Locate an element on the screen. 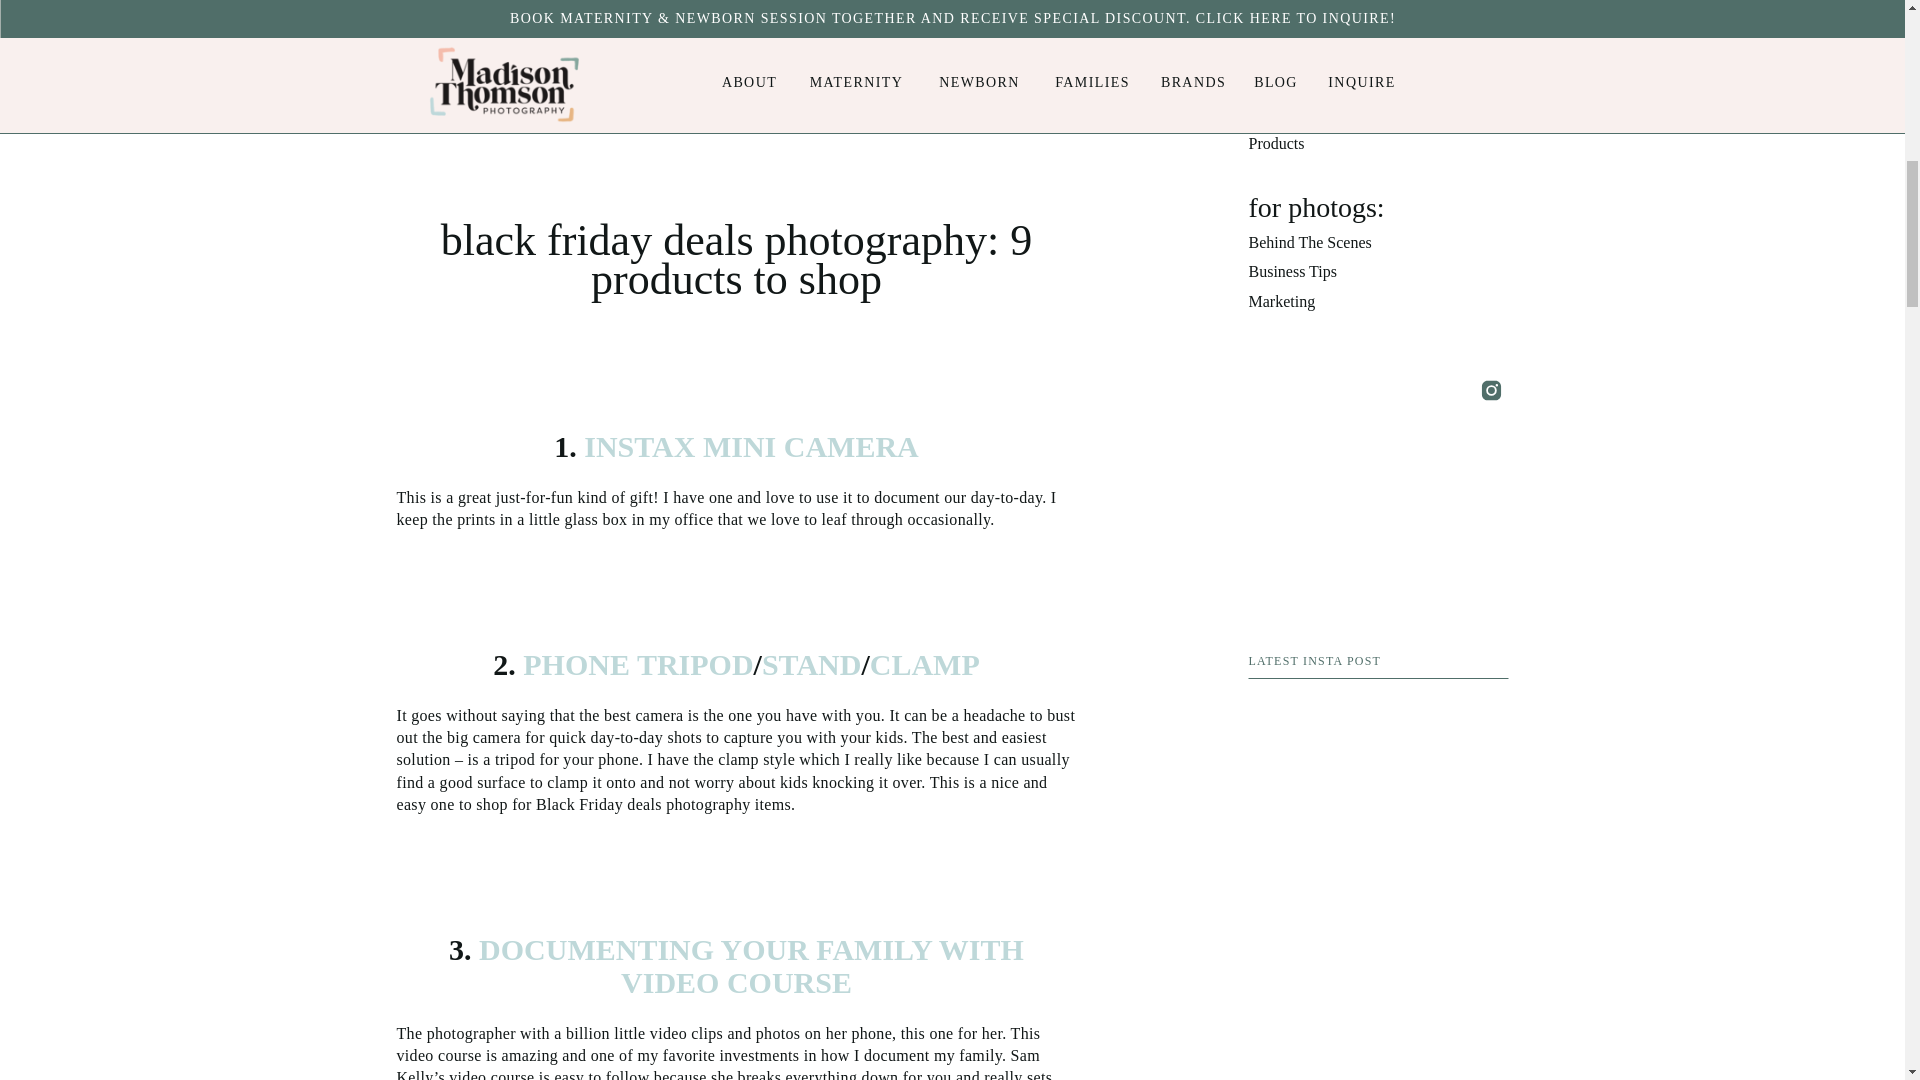 This screenshot has height=1080, width=1920. INSTAX MINI CAMERA is located at coordinates (748, 446).